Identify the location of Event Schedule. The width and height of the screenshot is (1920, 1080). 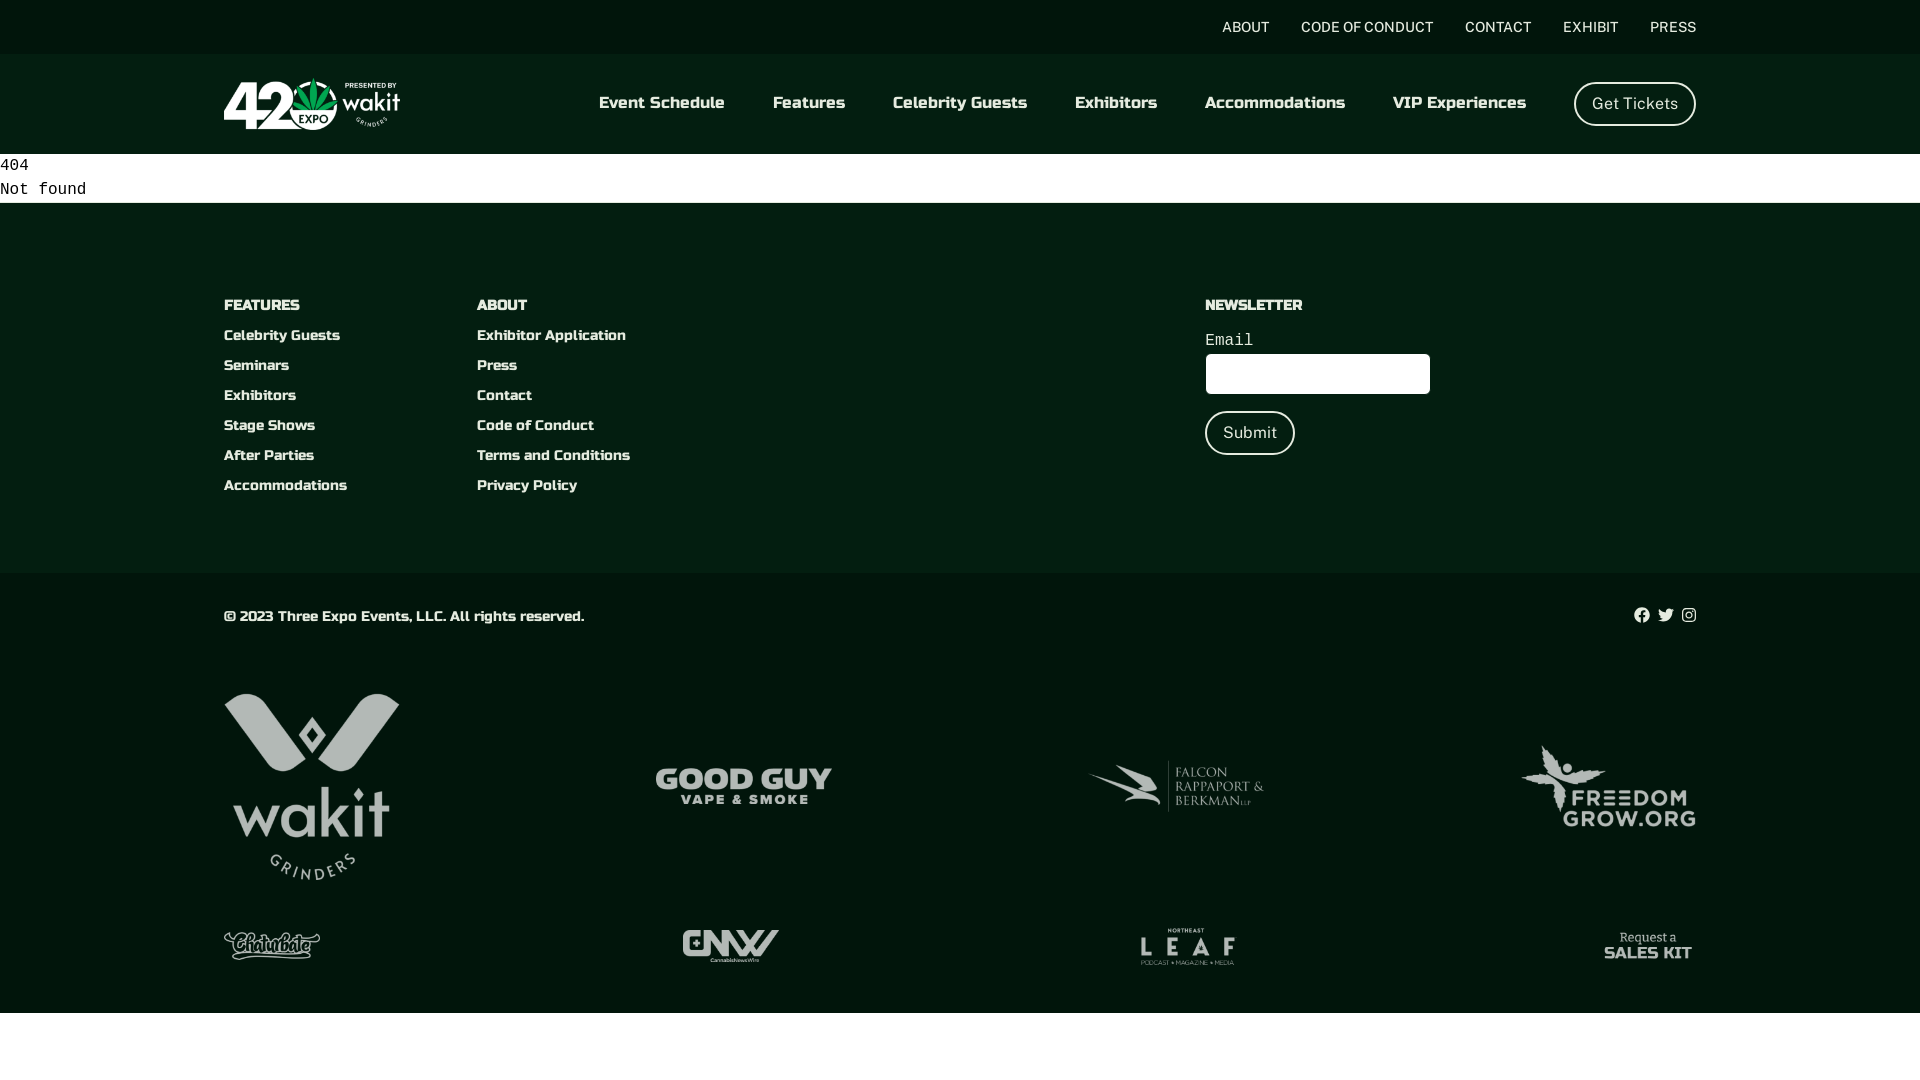
(662, 102).